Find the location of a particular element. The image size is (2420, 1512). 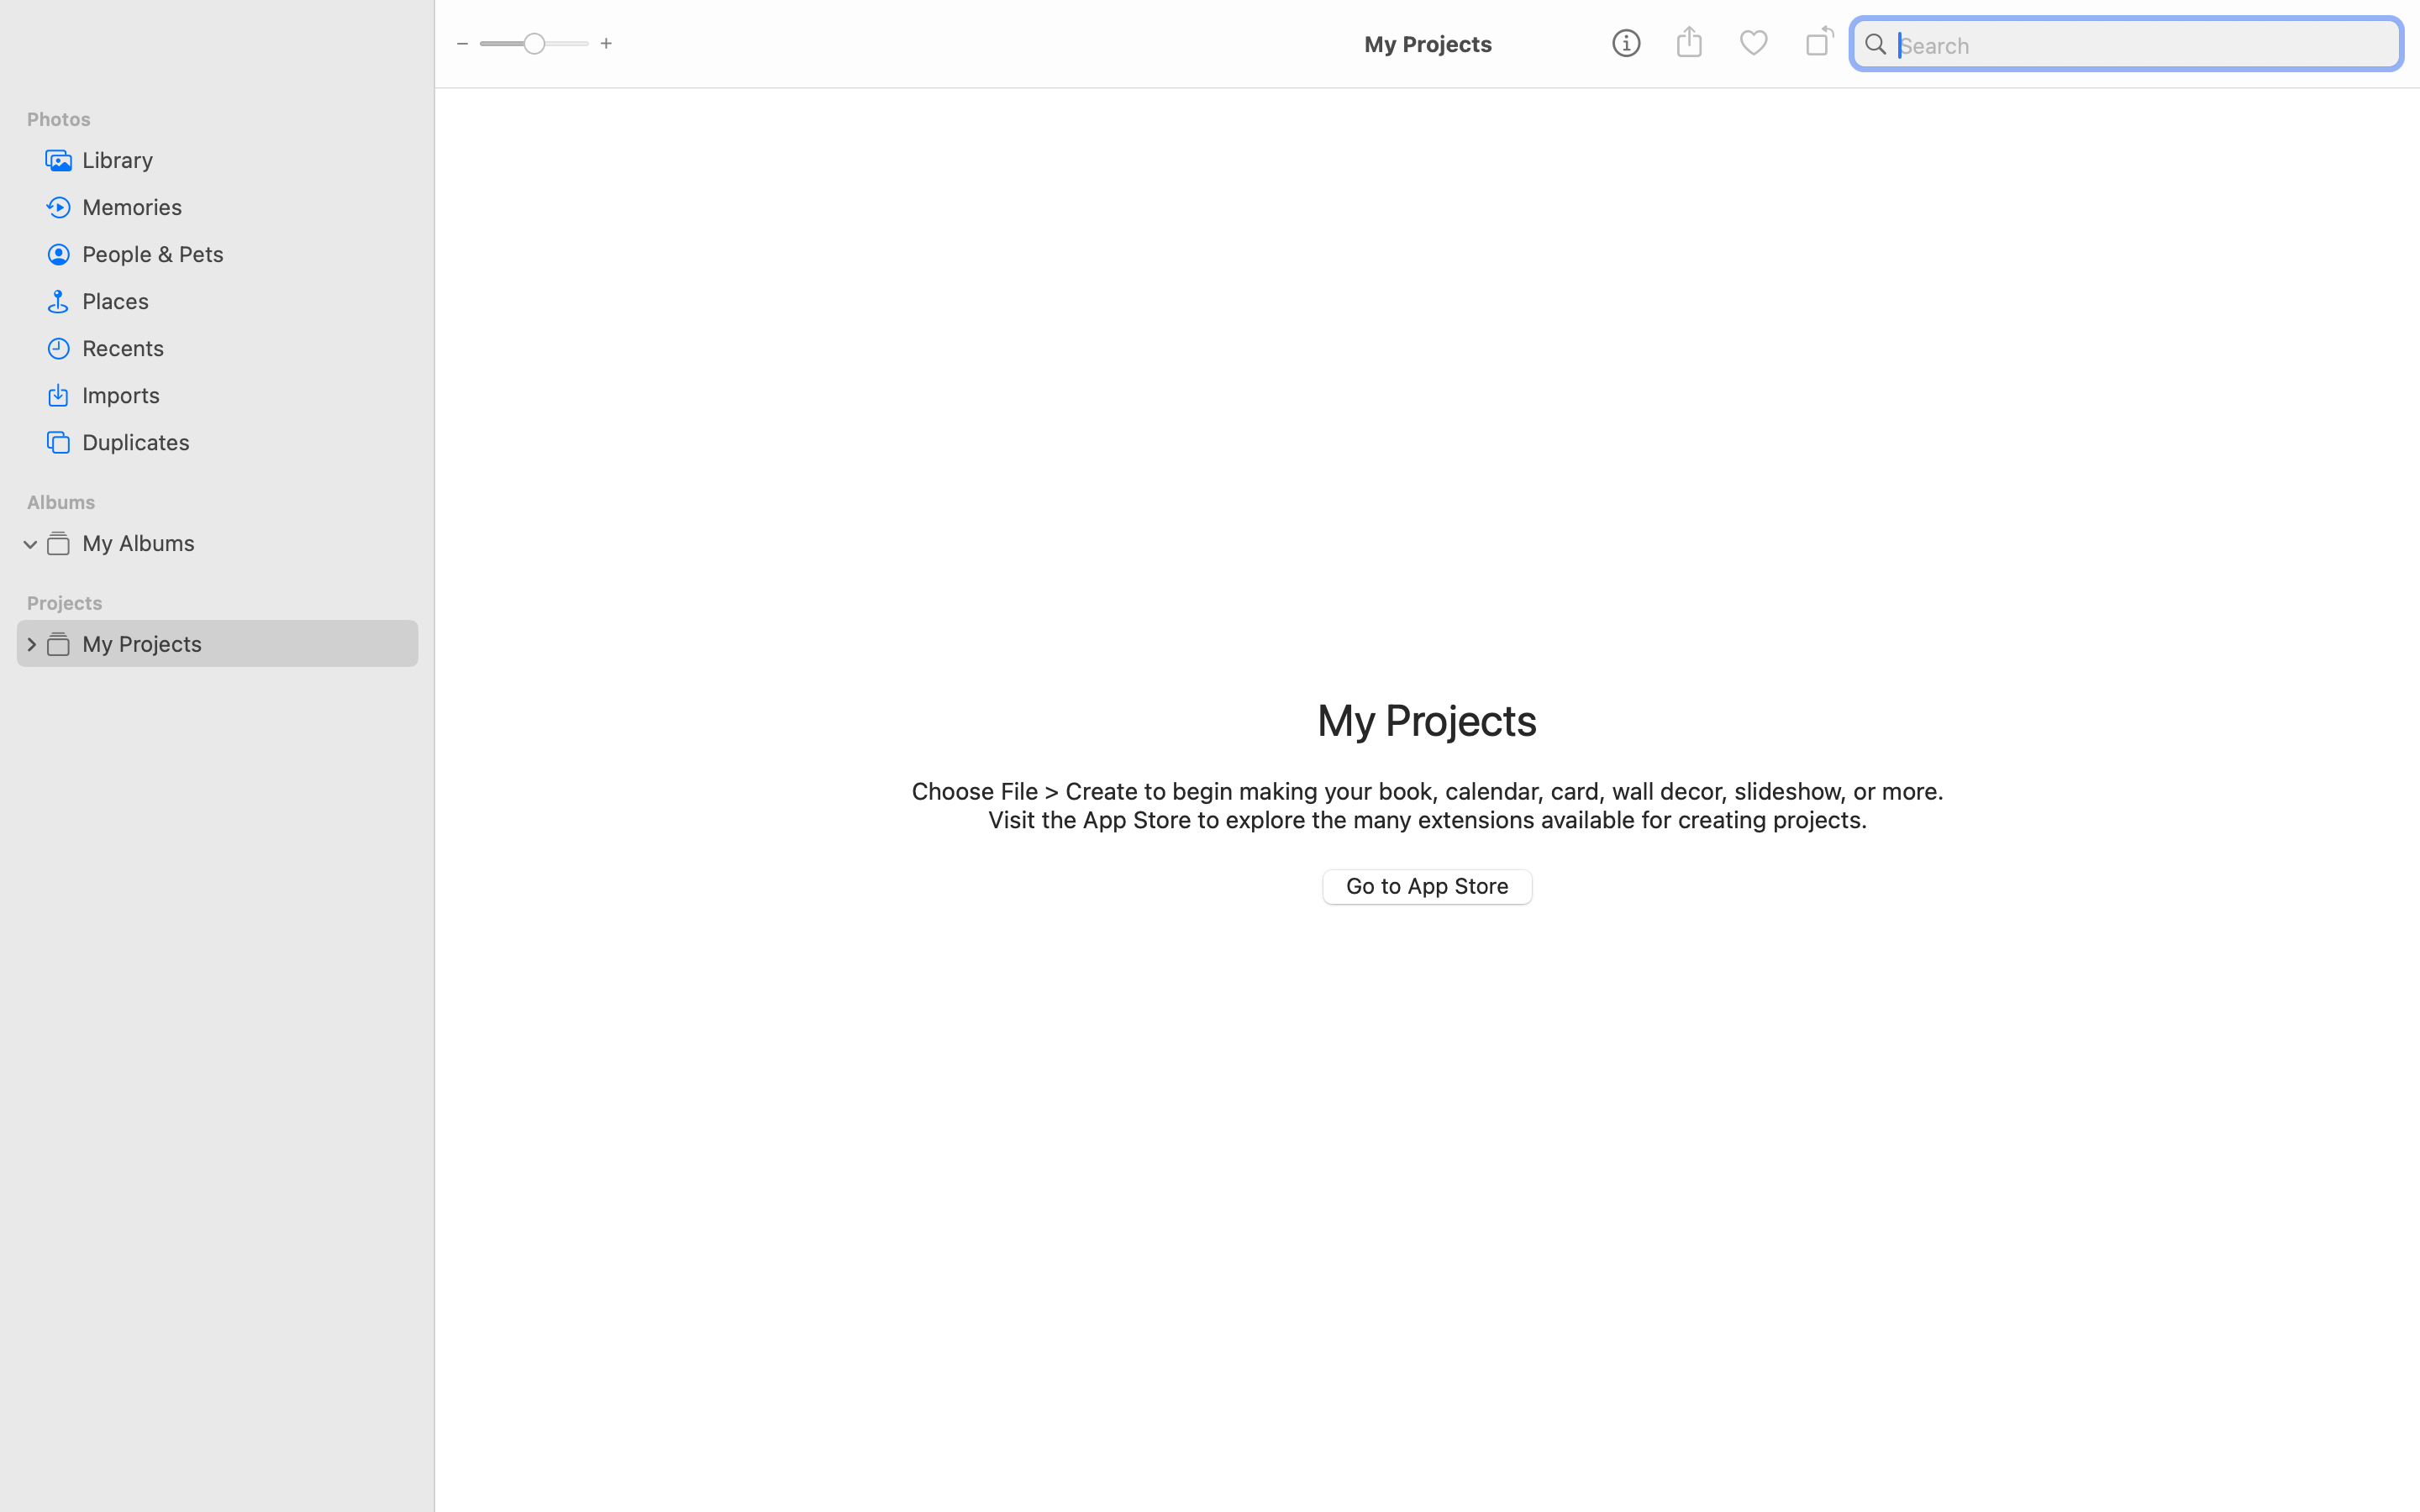

My Projects is located at coordinates (1427, 720).